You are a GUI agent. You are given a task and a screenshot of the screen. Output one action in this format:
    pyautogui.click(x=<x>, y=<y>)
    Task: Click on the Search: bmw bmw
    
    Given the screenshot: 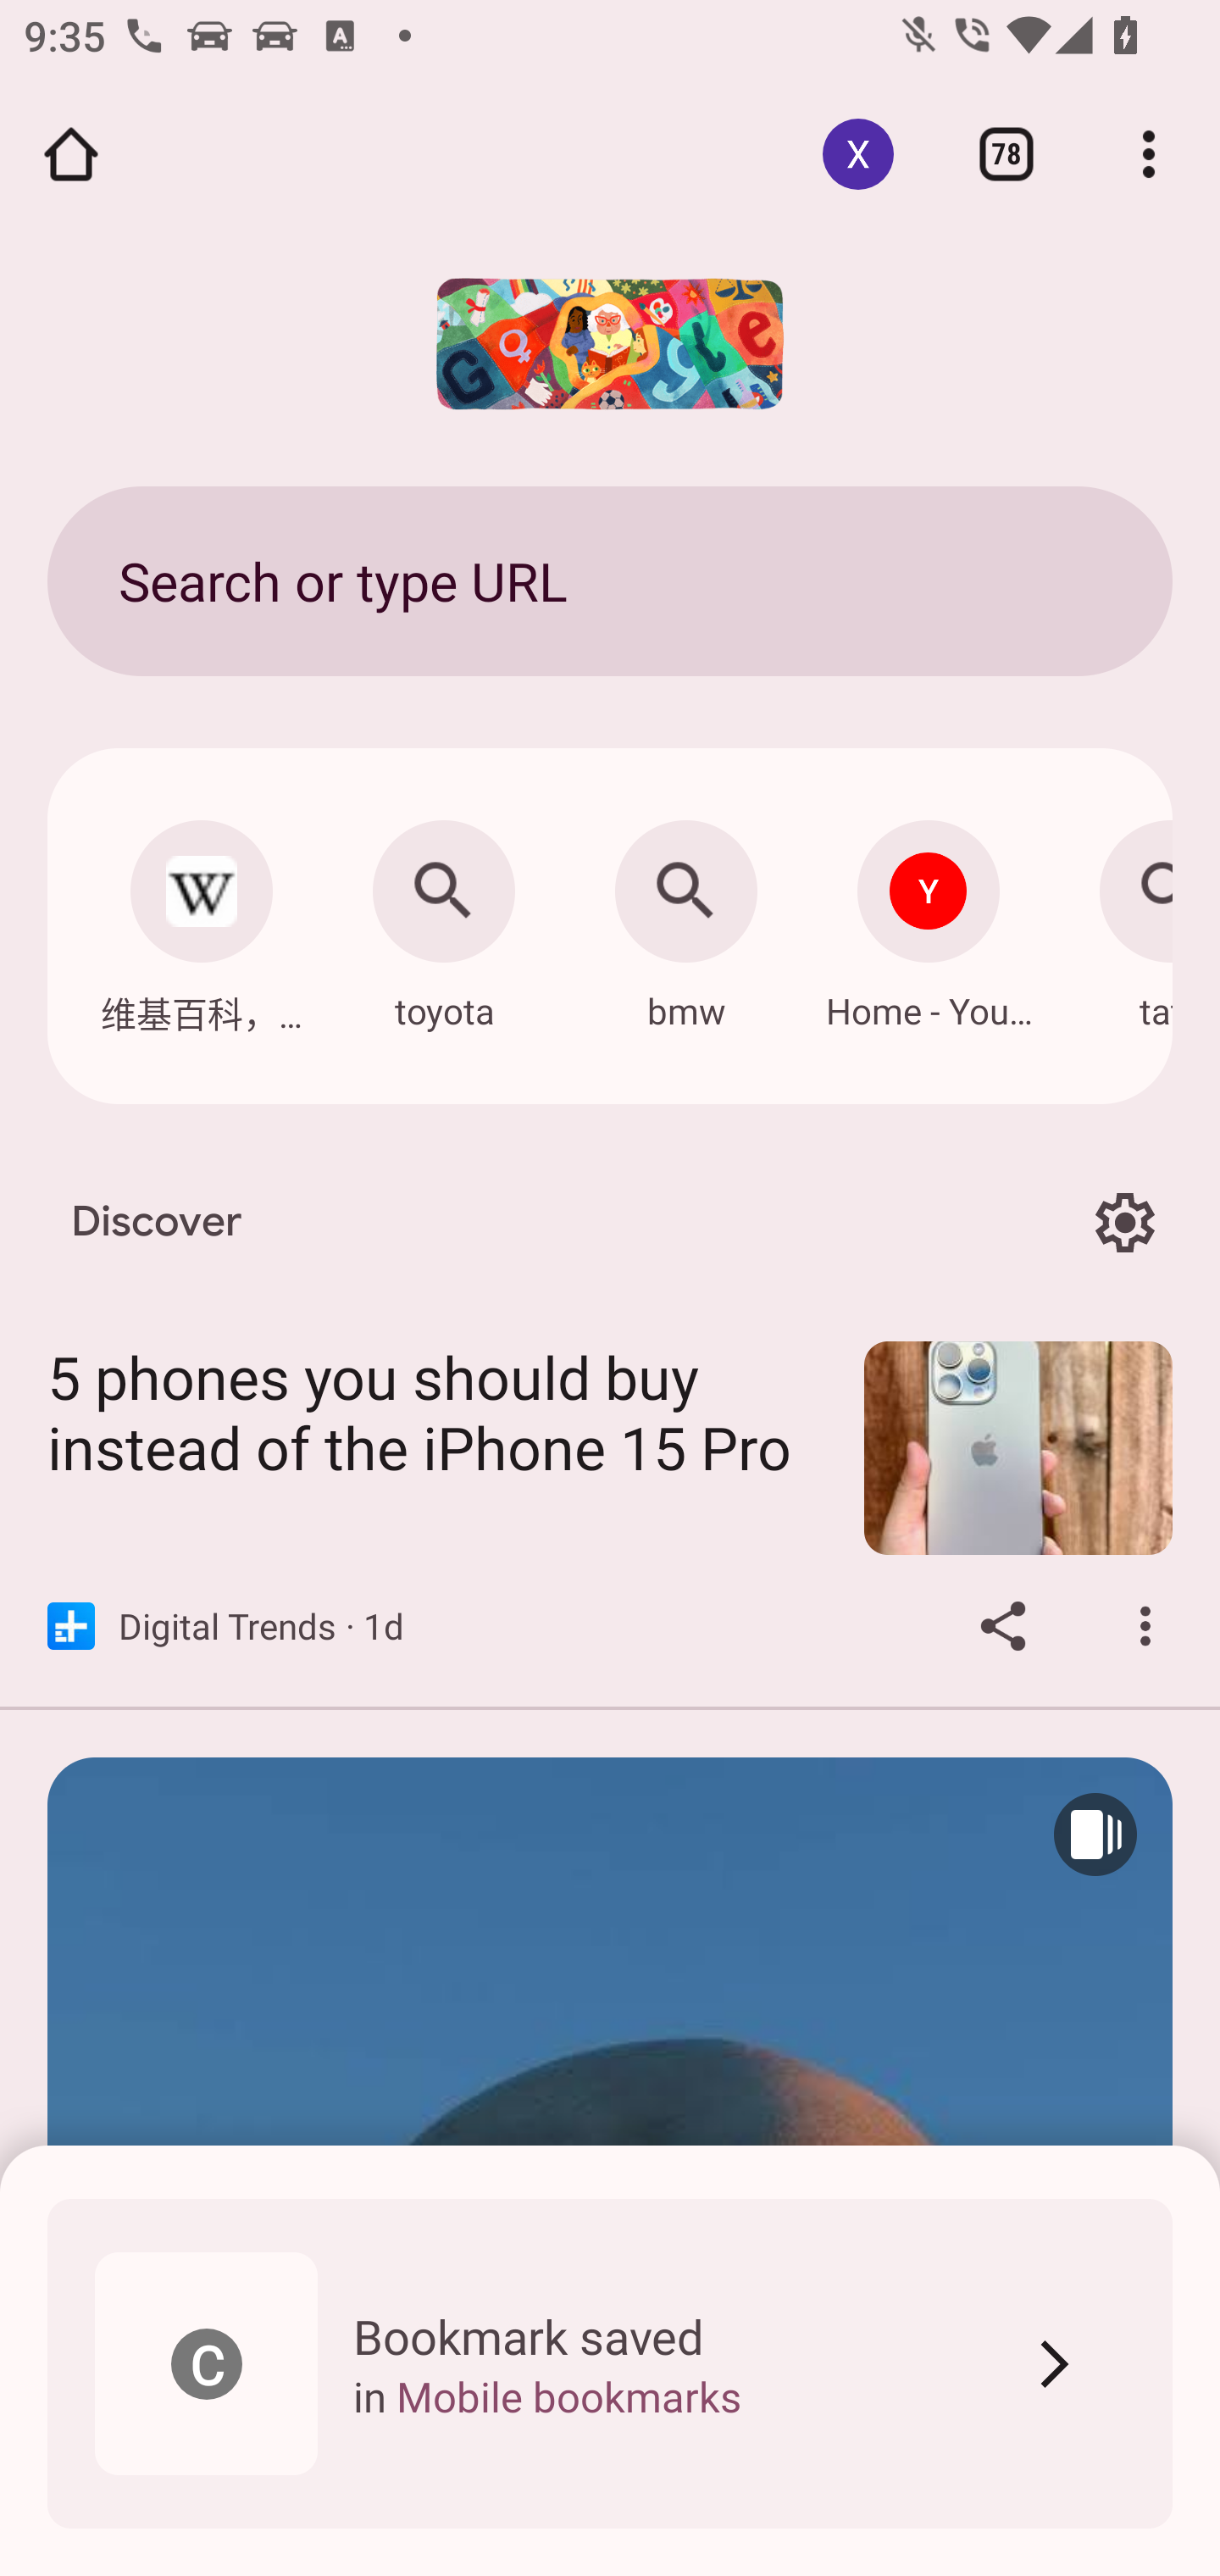 What is the action you would take?
    pyautogui.click(x=686, y=917)
    